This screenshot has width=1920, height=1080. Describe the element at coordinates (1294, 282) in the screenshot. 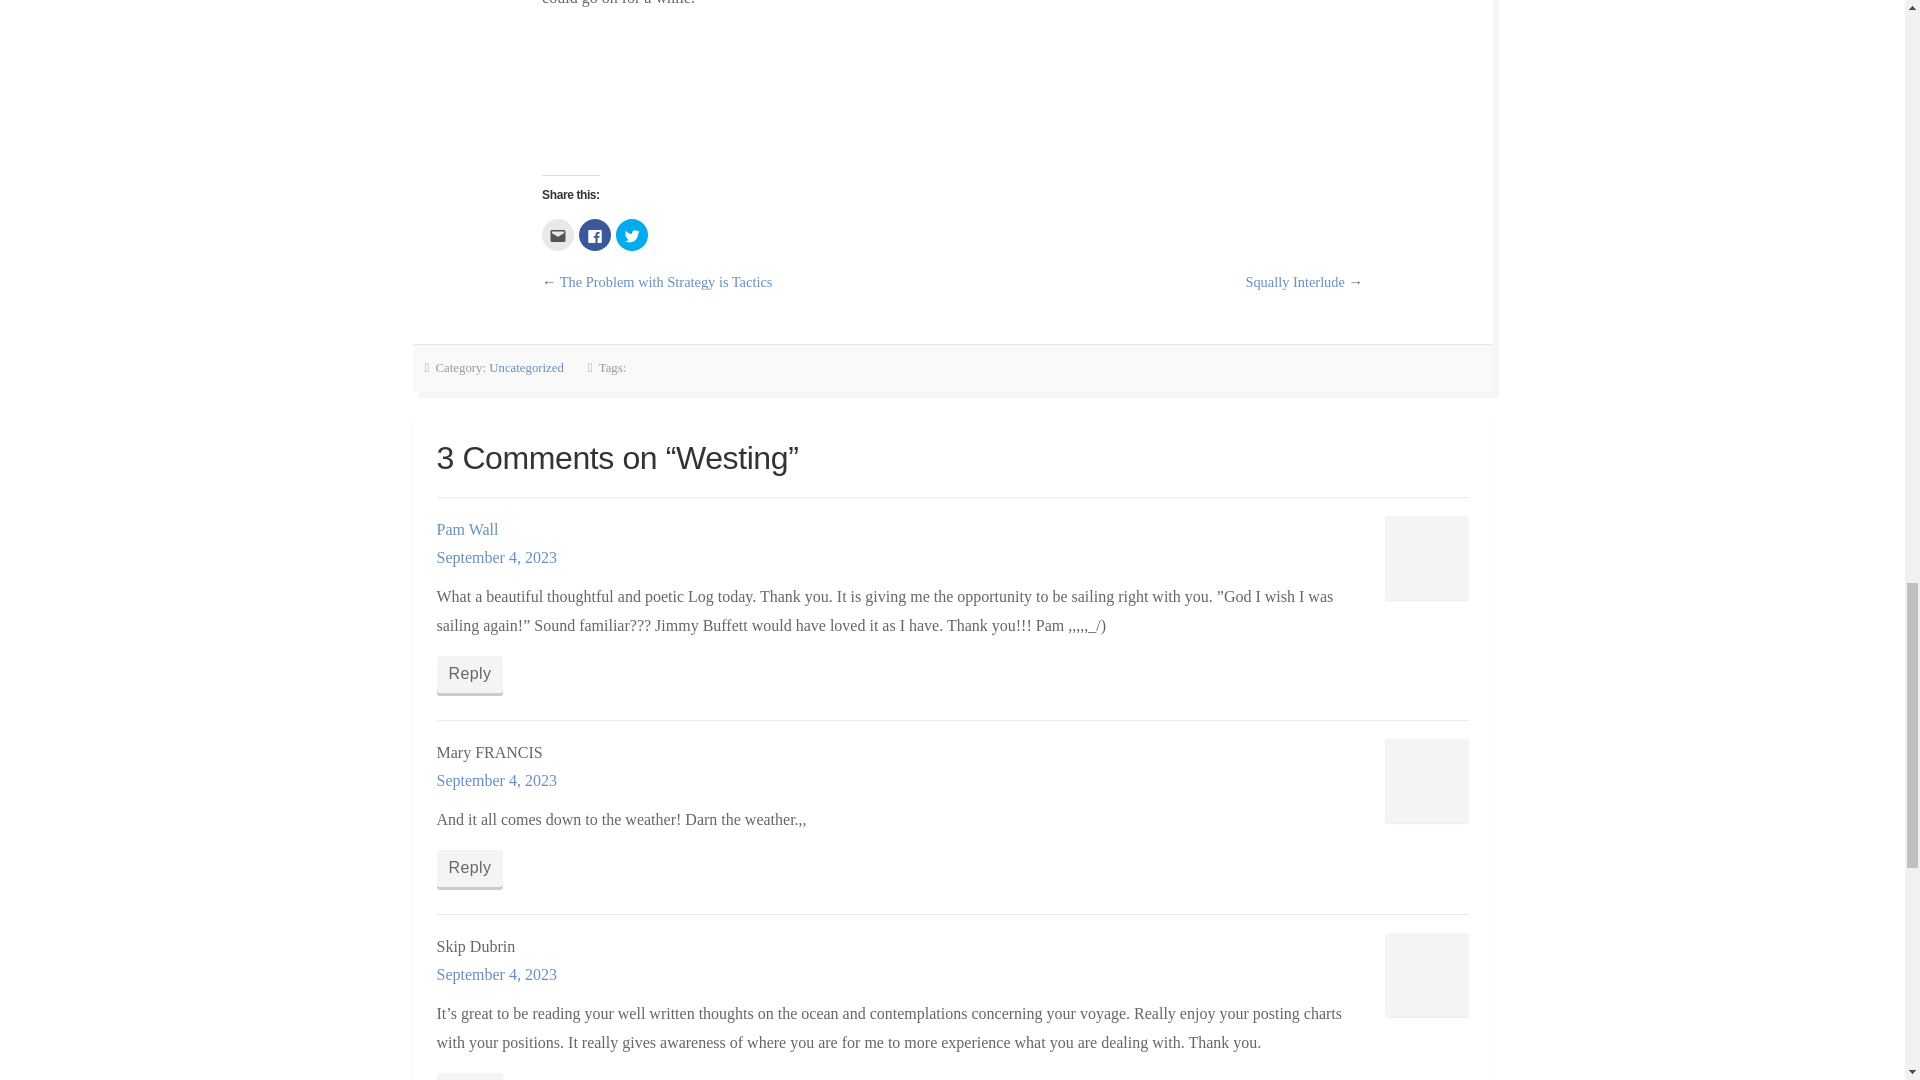

I see `Squally Interlude` at that location.